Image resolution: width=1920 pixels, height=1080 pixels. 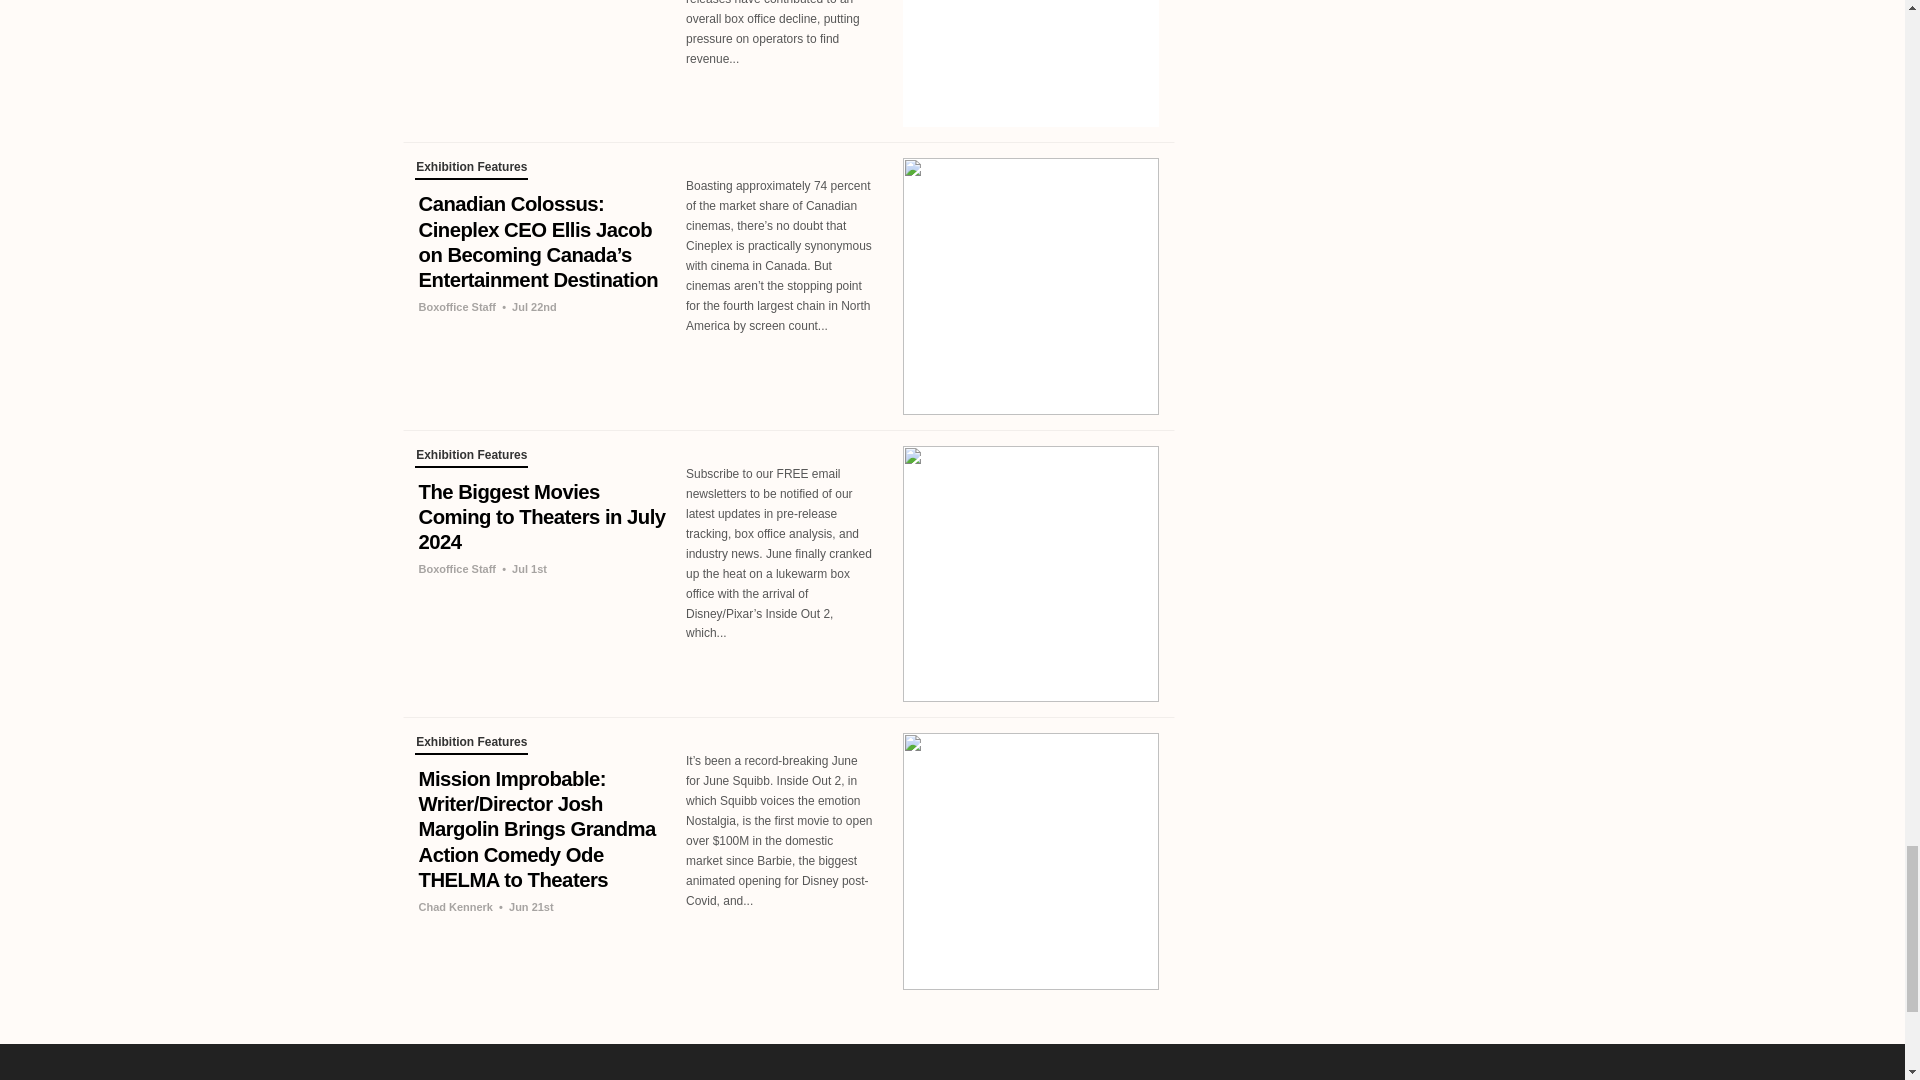 I want to click on Exhibition Features, so click(x=471, y=744).